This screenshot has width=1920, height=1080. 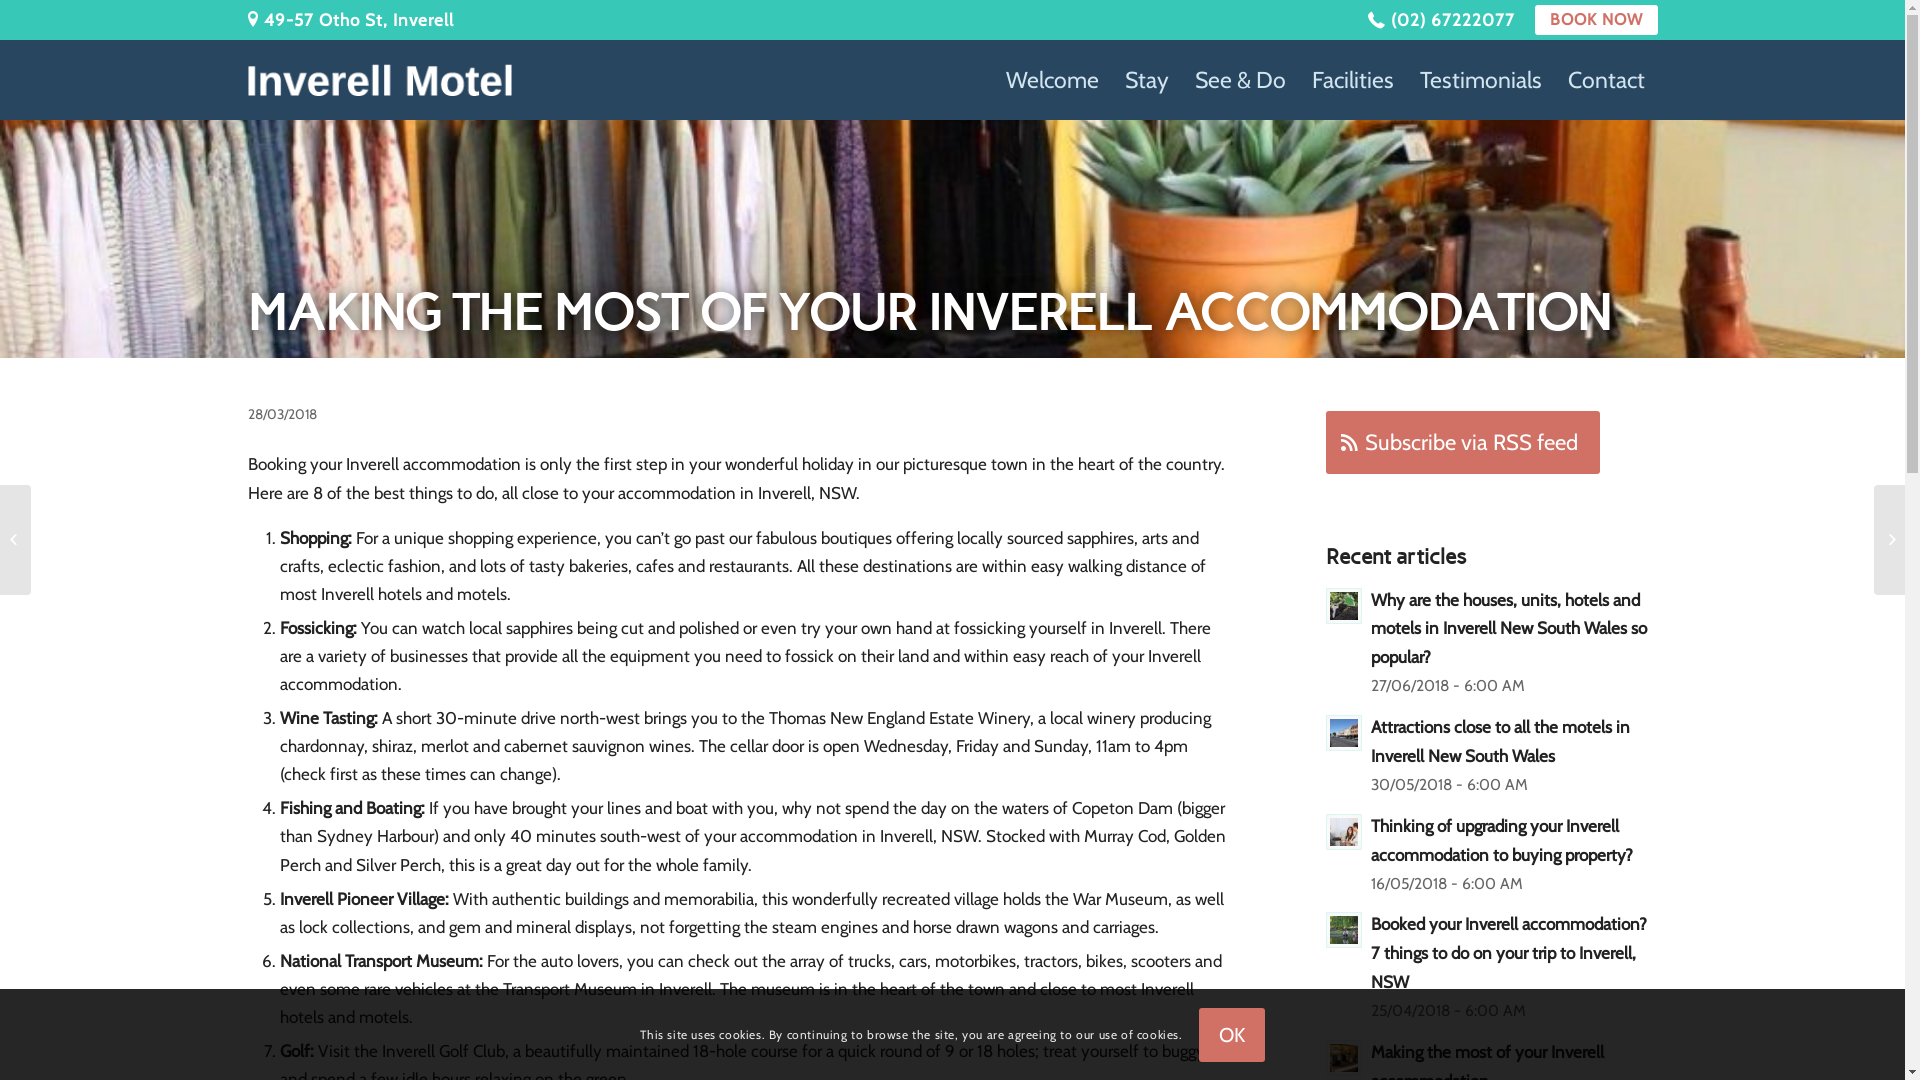 What do you see at coordinates (1147, 80) in the screenshot?
I see `Stay` at bounding box center [1147, 80].